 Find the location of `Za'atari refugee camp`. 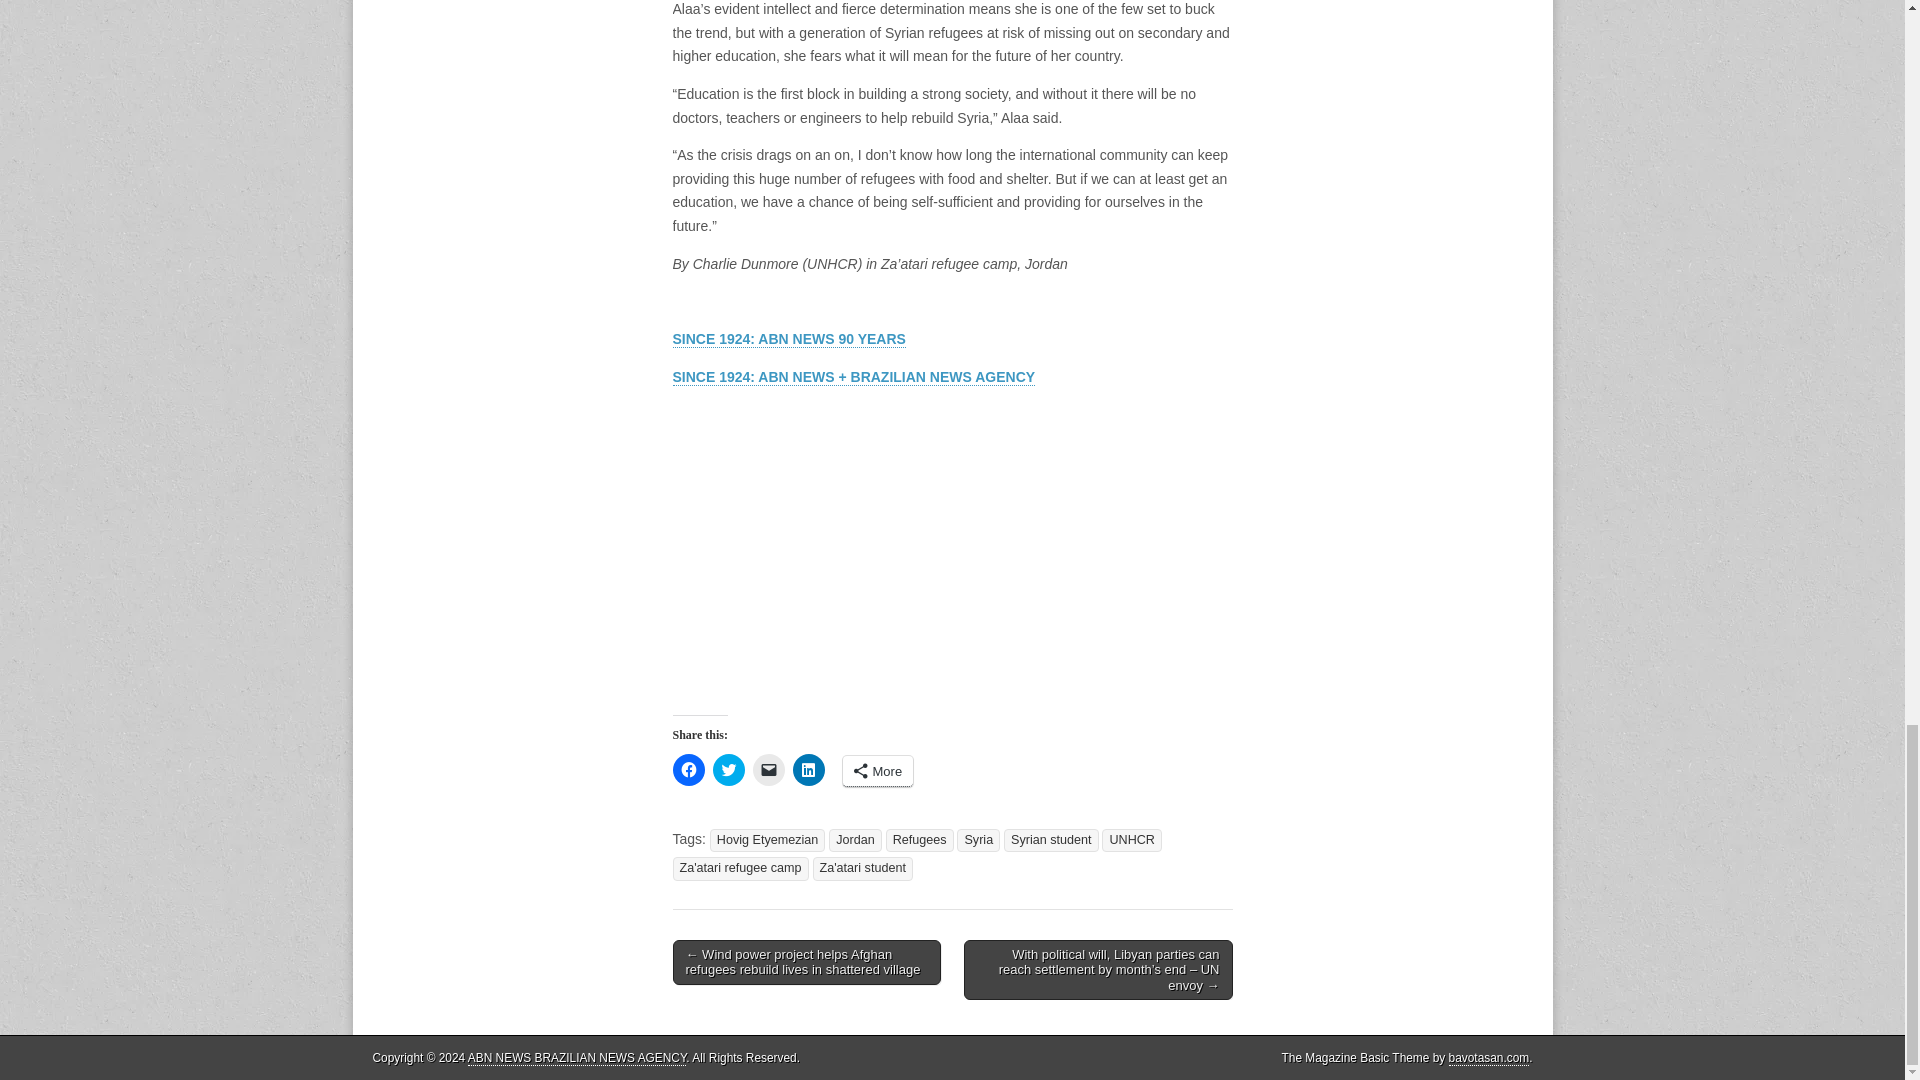

Za'atari refugee camp is located at coordinates (740, 868).